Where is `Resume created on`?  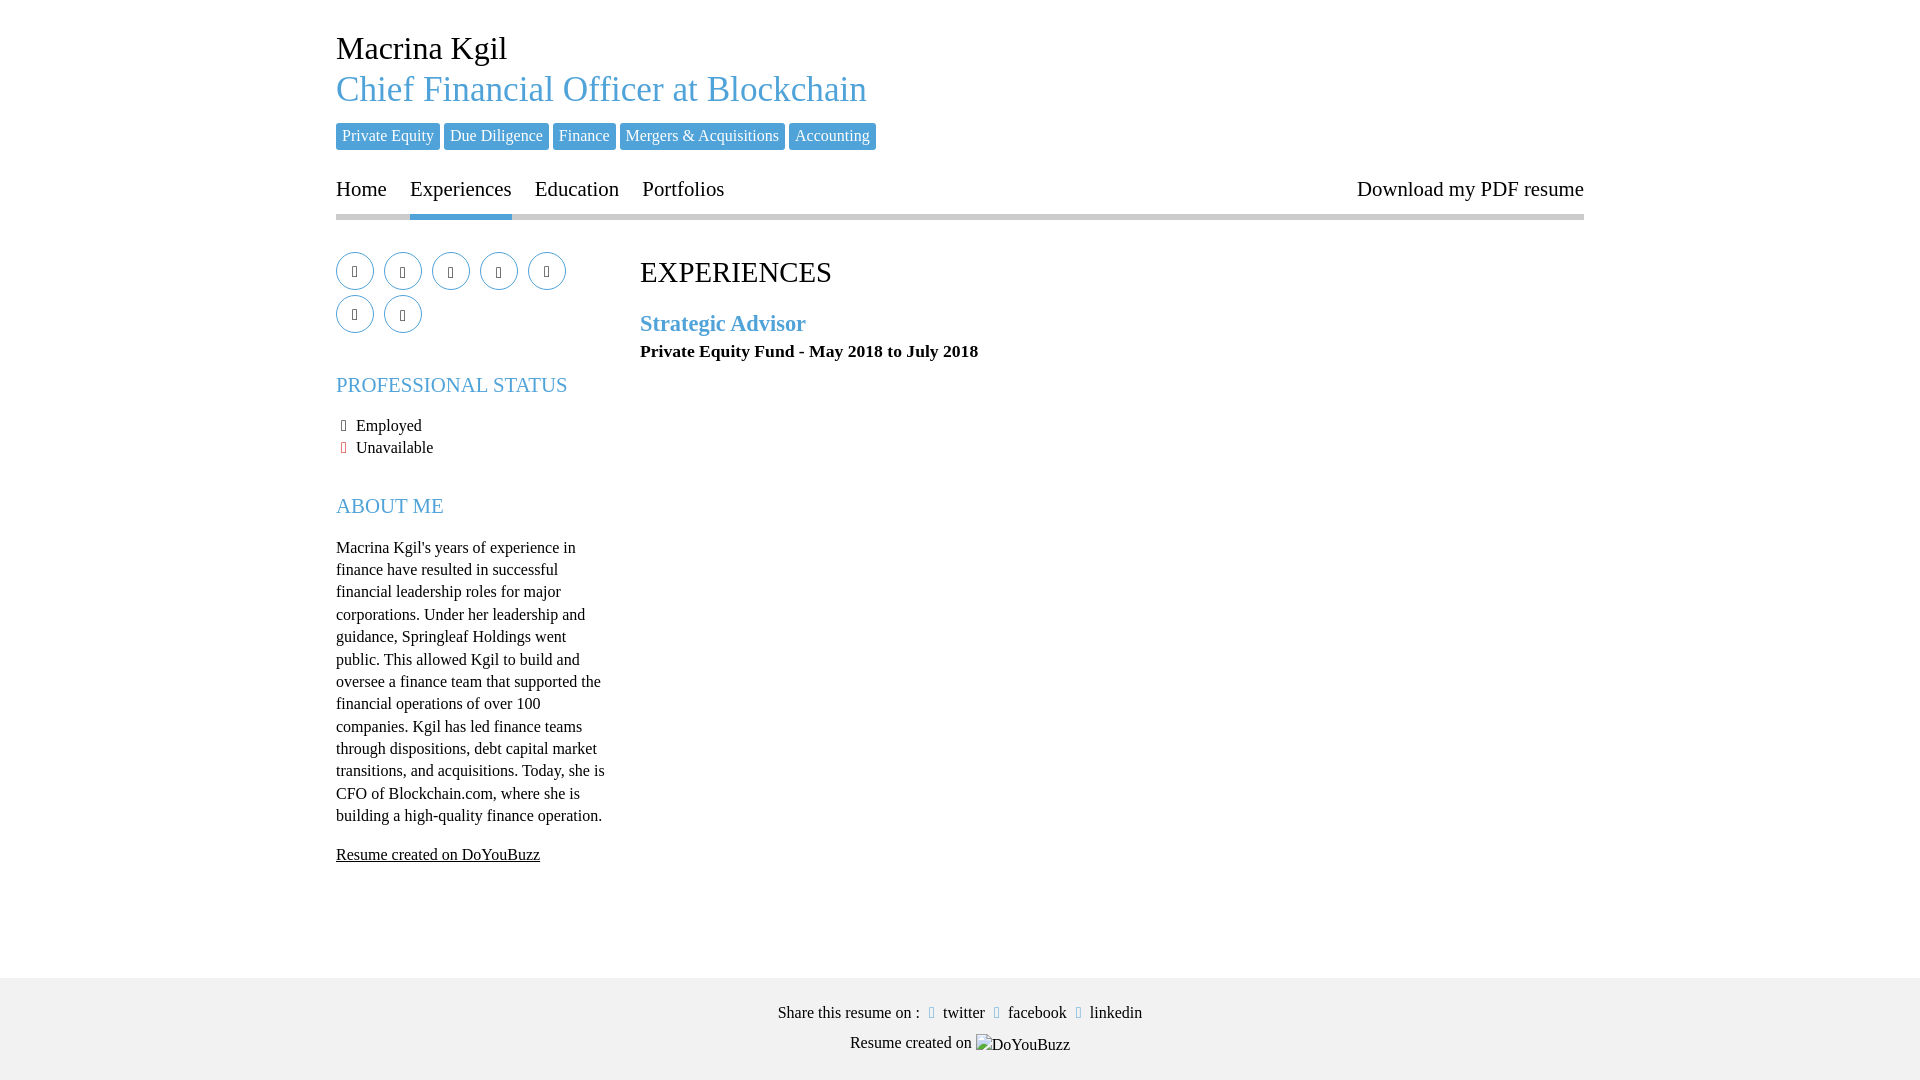
Resume created on is located at coordinates (960, 1042).